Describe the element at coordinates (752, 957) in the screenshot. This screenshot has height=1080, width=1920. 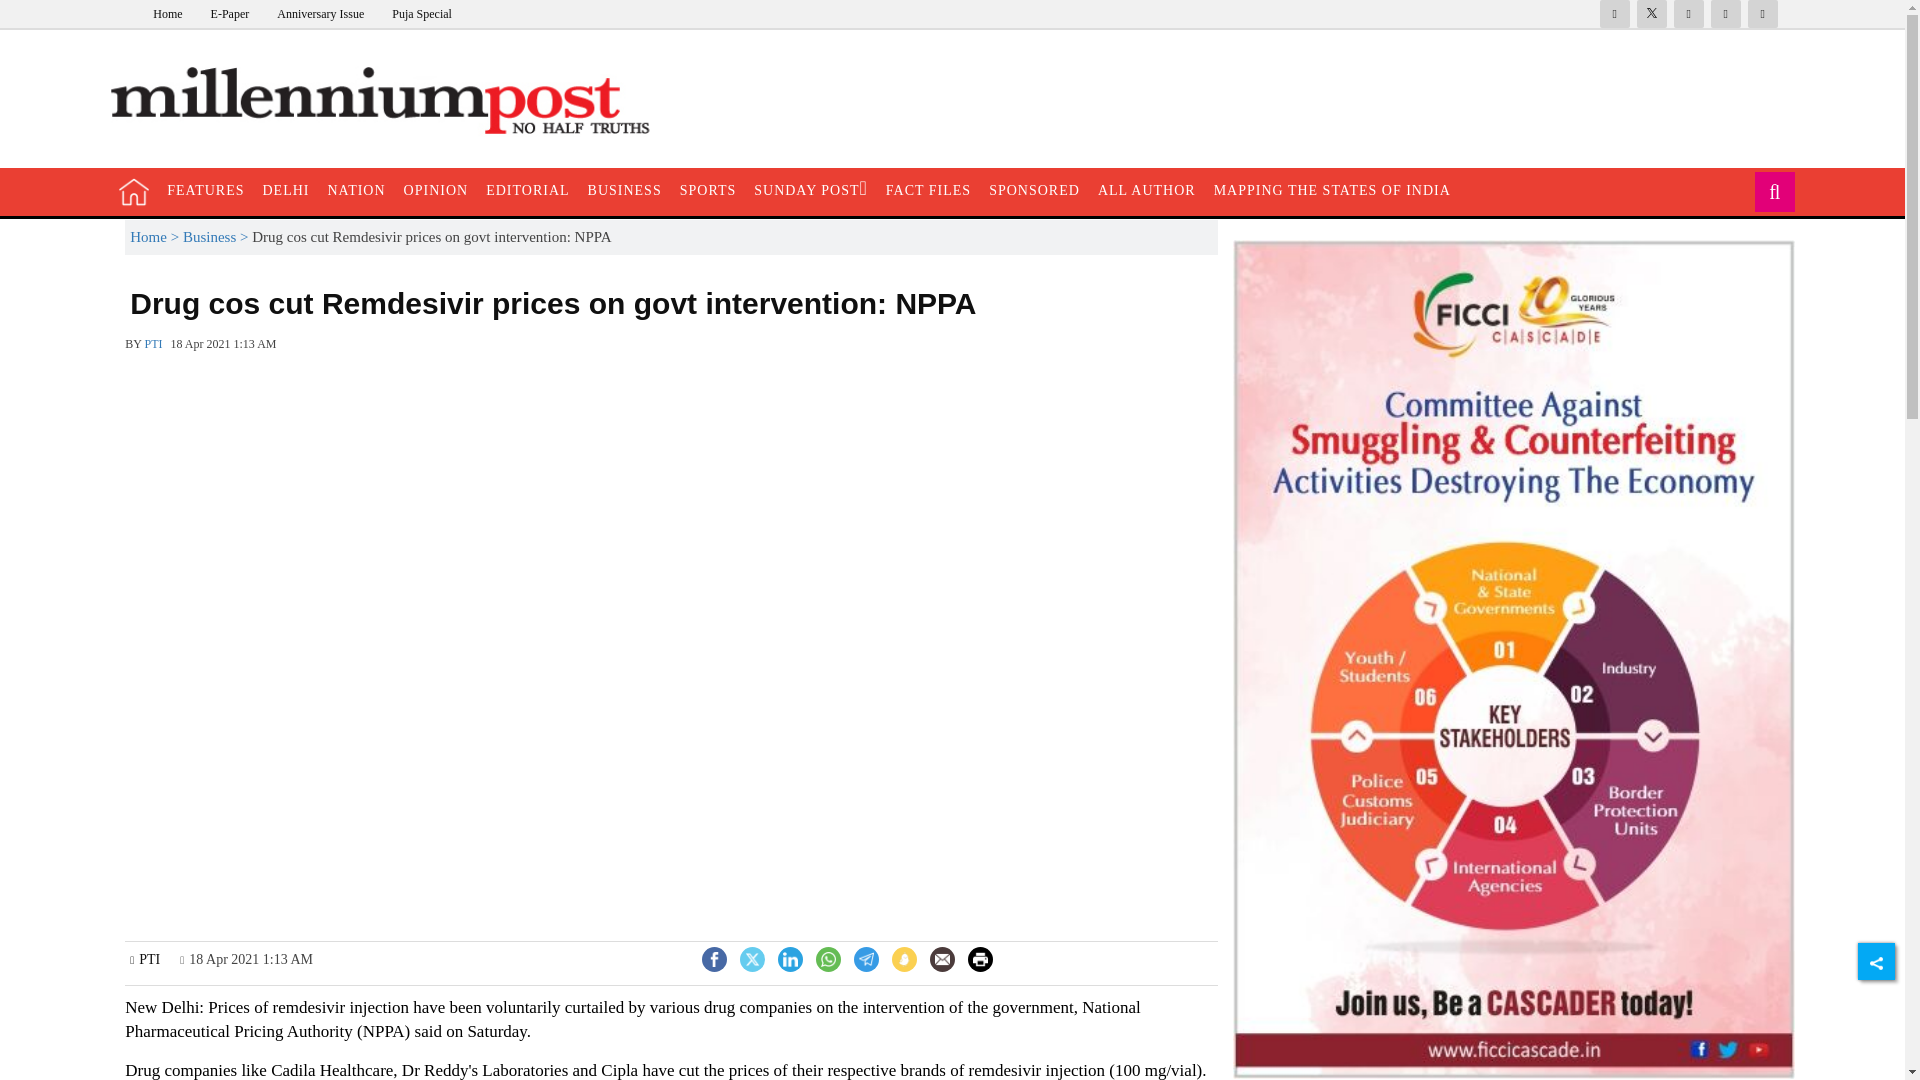
I see `Twitter` at that location.